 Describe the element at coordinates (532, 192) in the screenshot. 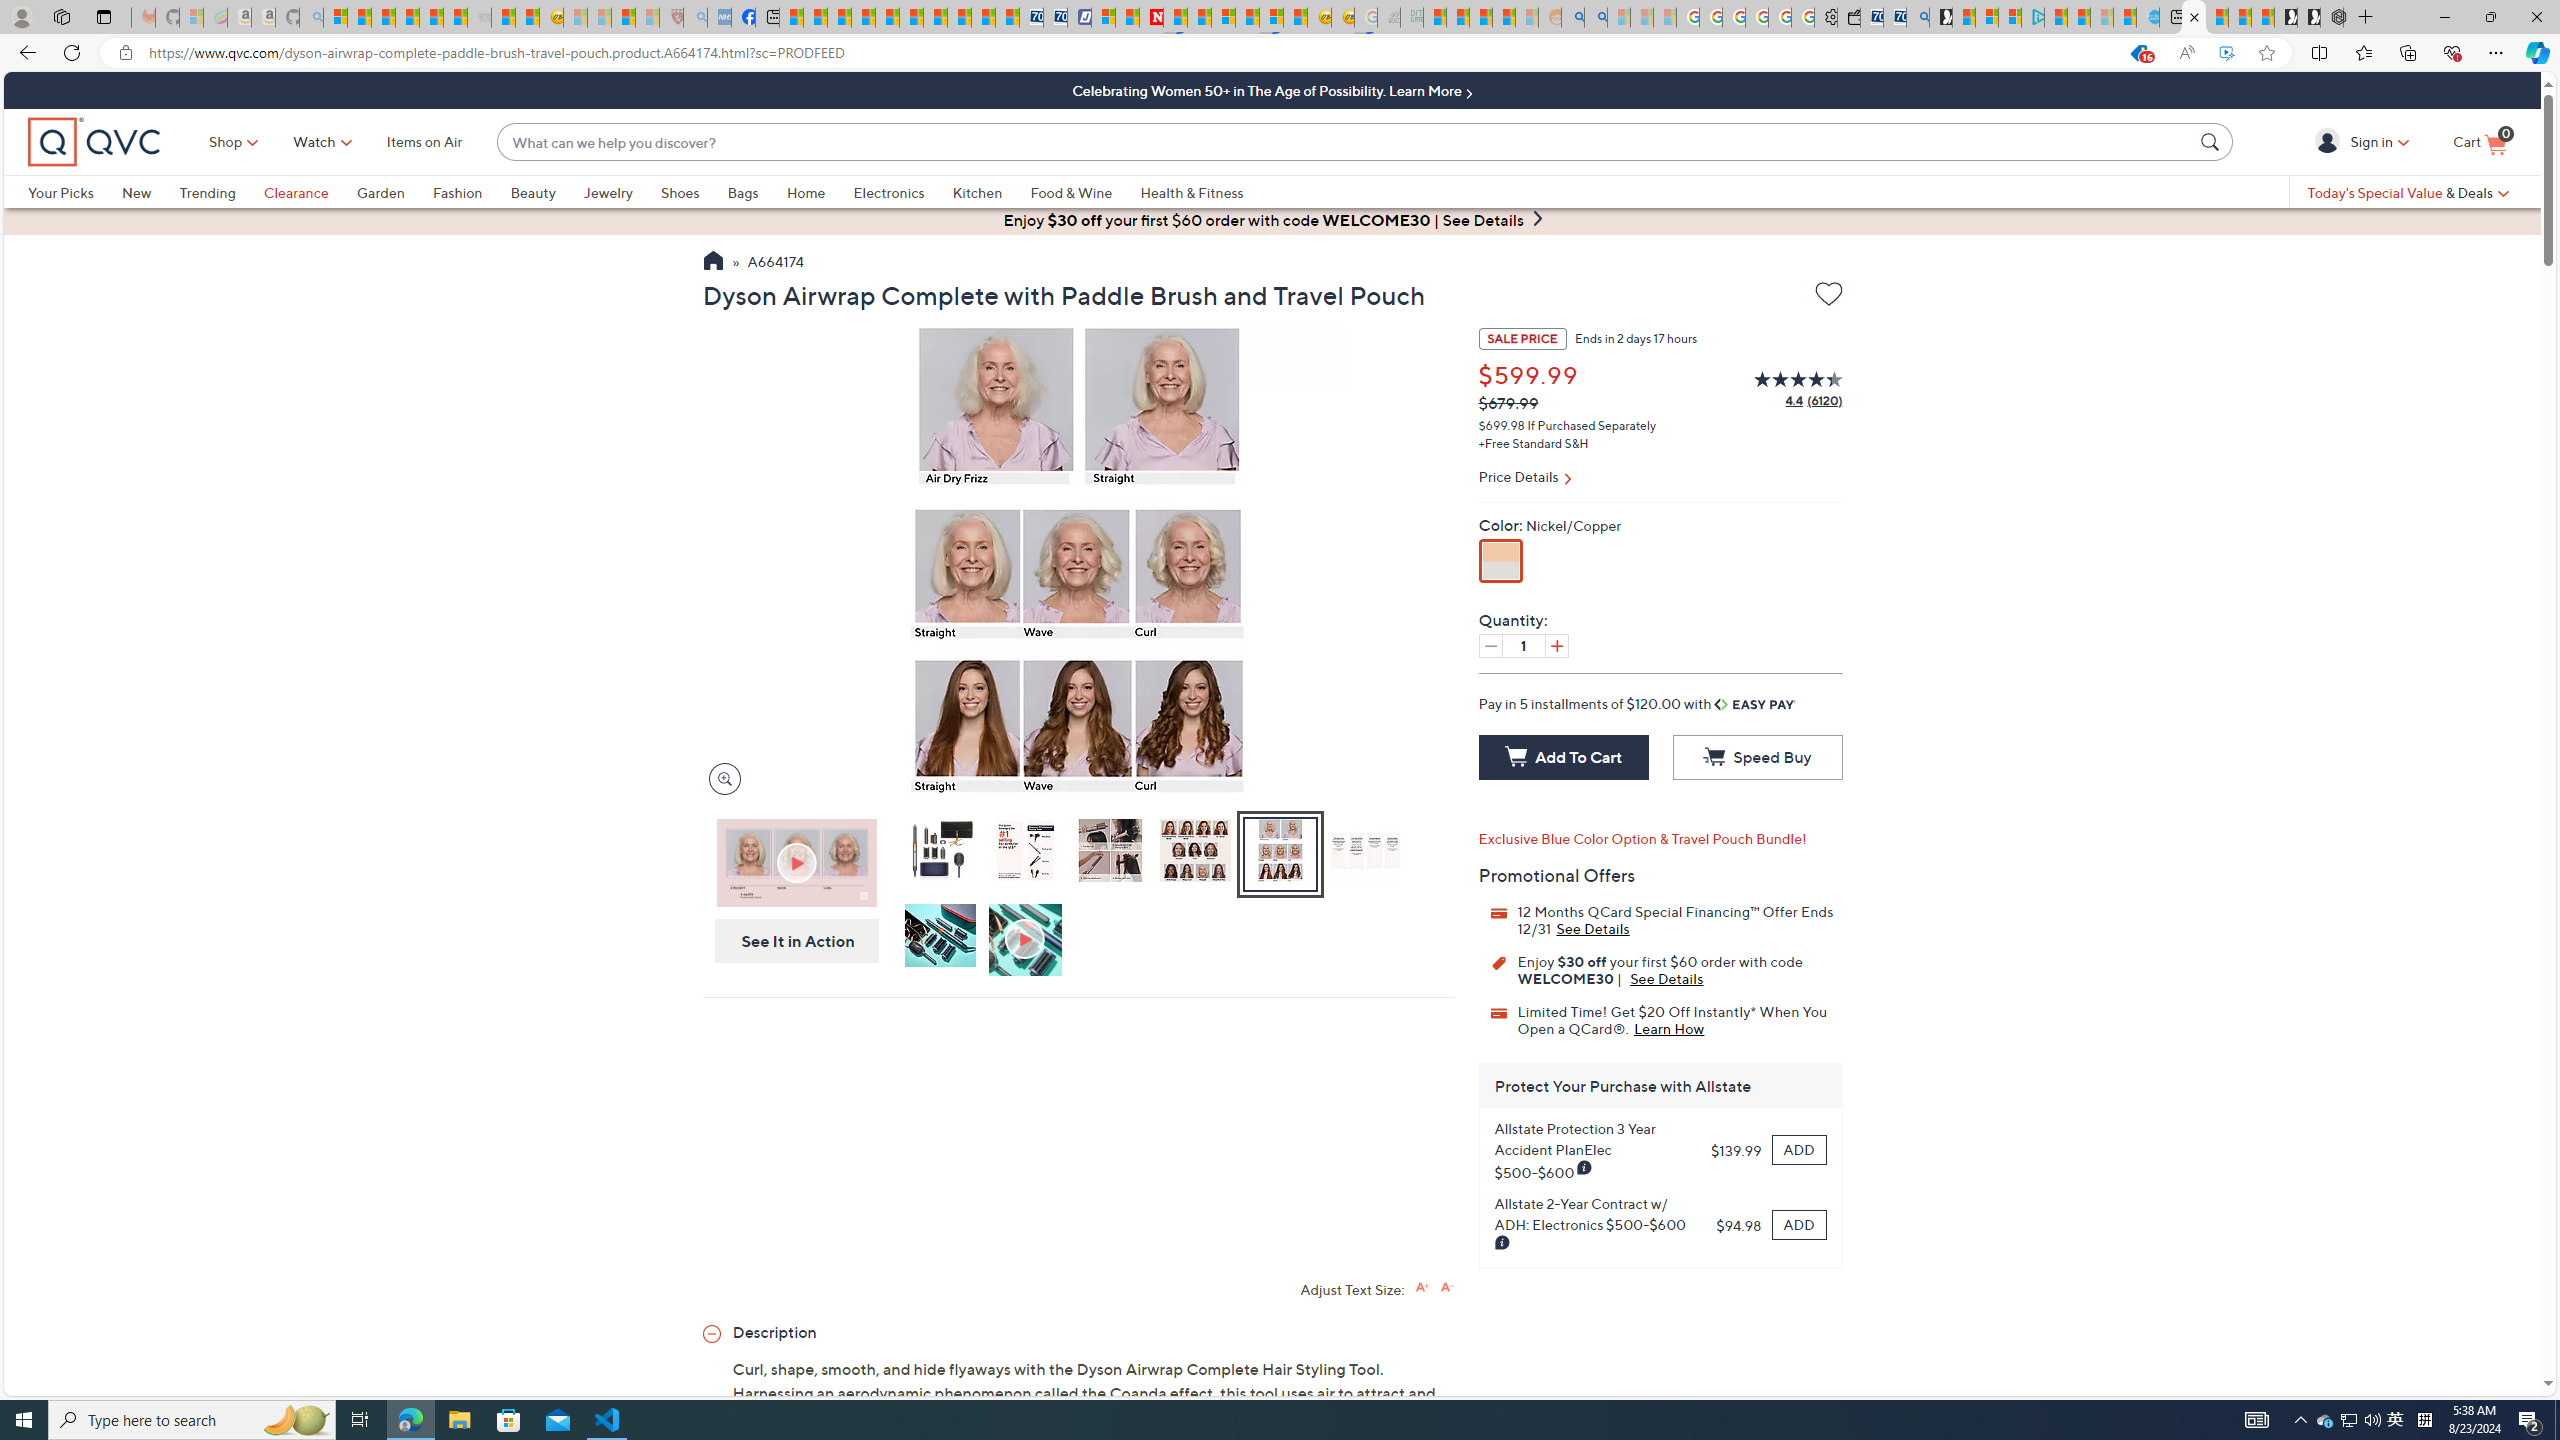

I see `Beauty` at that location.